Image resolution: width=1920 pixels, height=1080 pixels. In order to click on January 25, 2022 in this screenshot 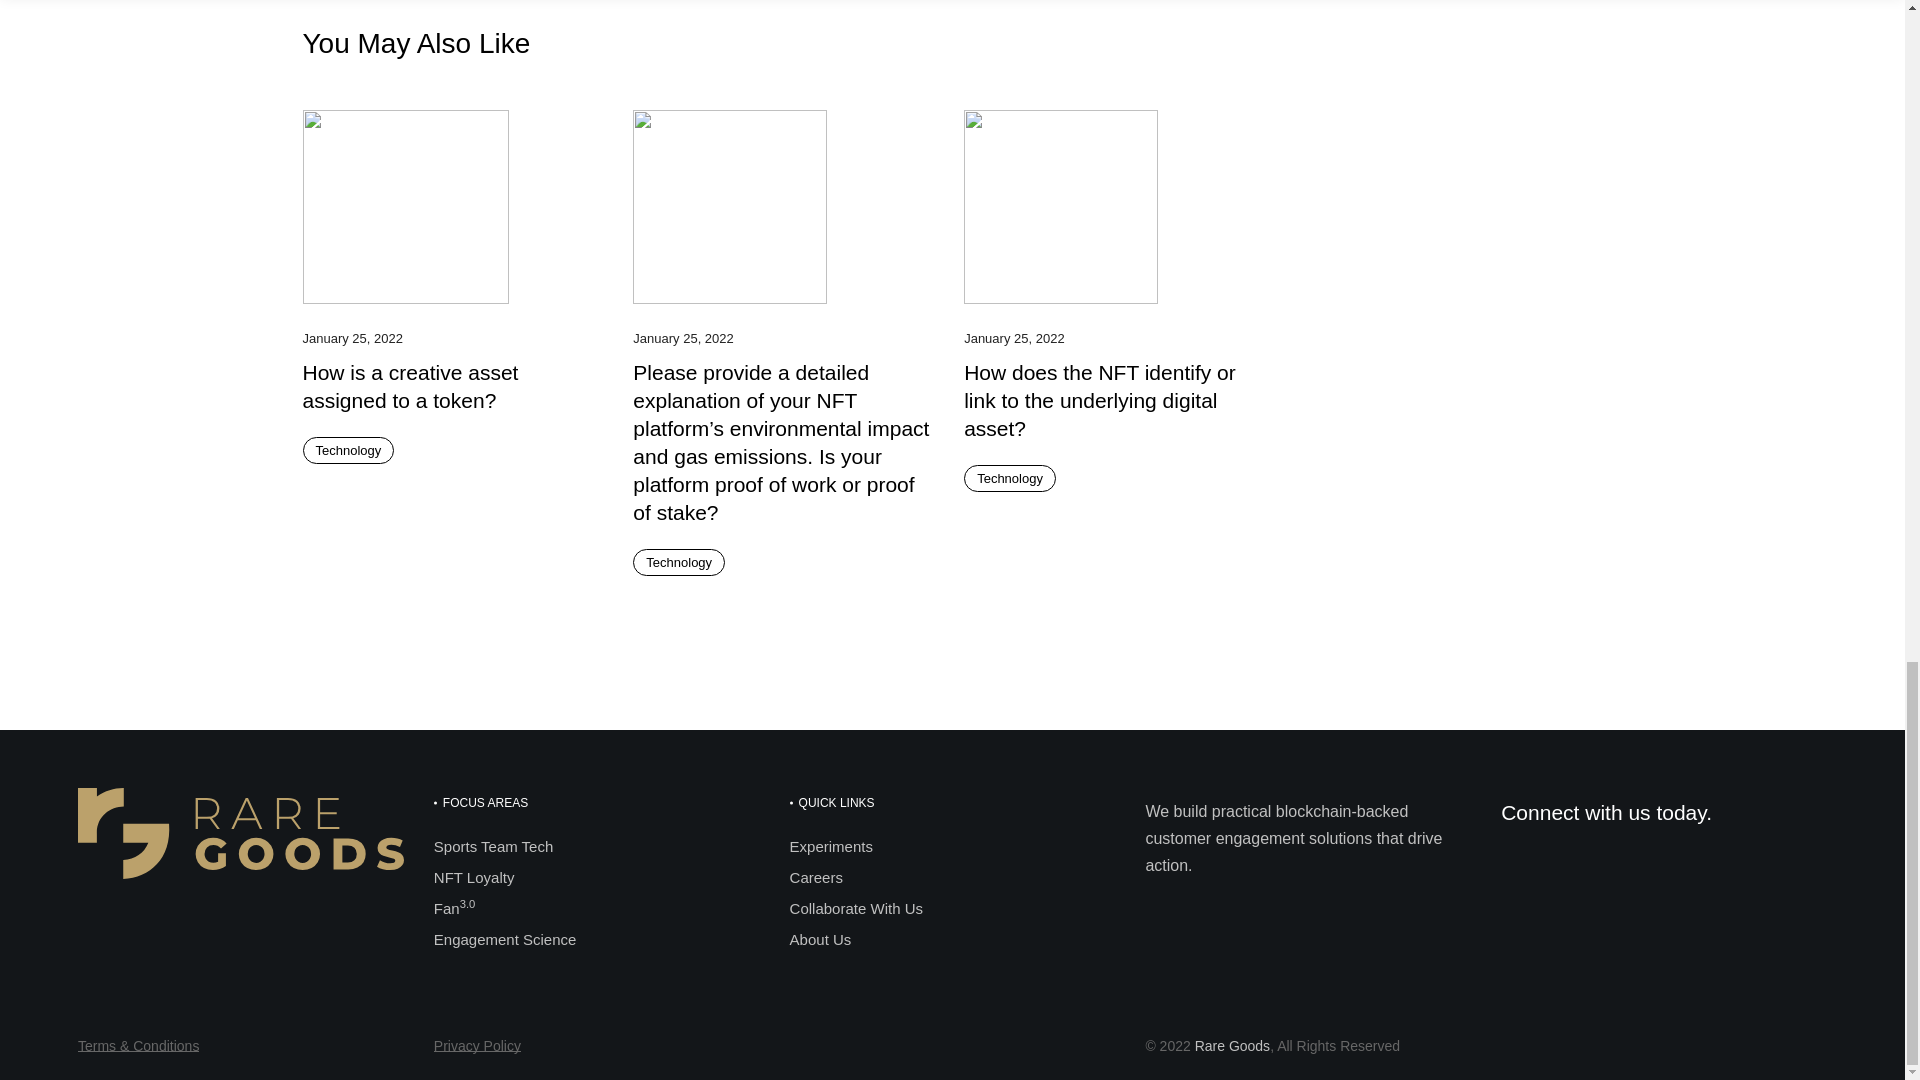, I will do `click(1013, 339)`.